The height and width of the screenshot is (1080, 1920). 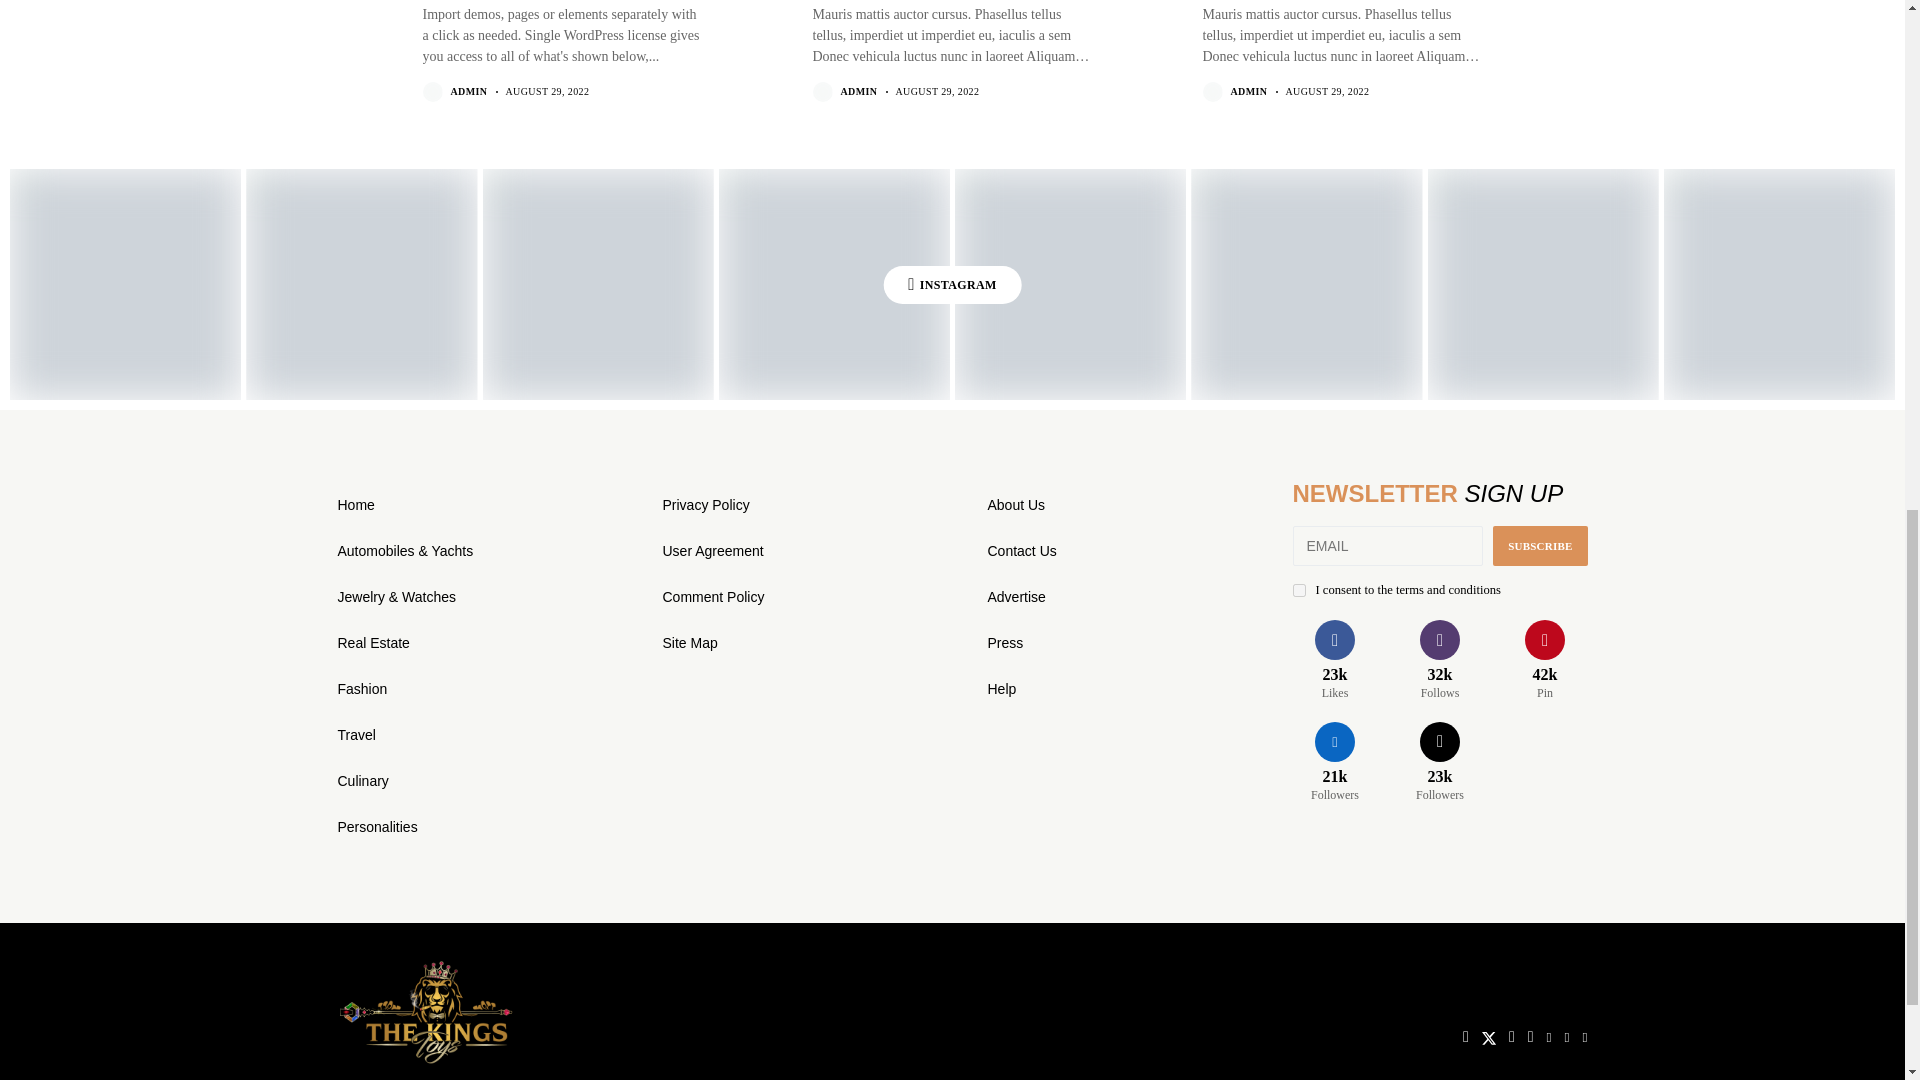 What do you see at coordinates (1298, 590) in the screenshot?
I see `1` at bounding box center [1298, 590].